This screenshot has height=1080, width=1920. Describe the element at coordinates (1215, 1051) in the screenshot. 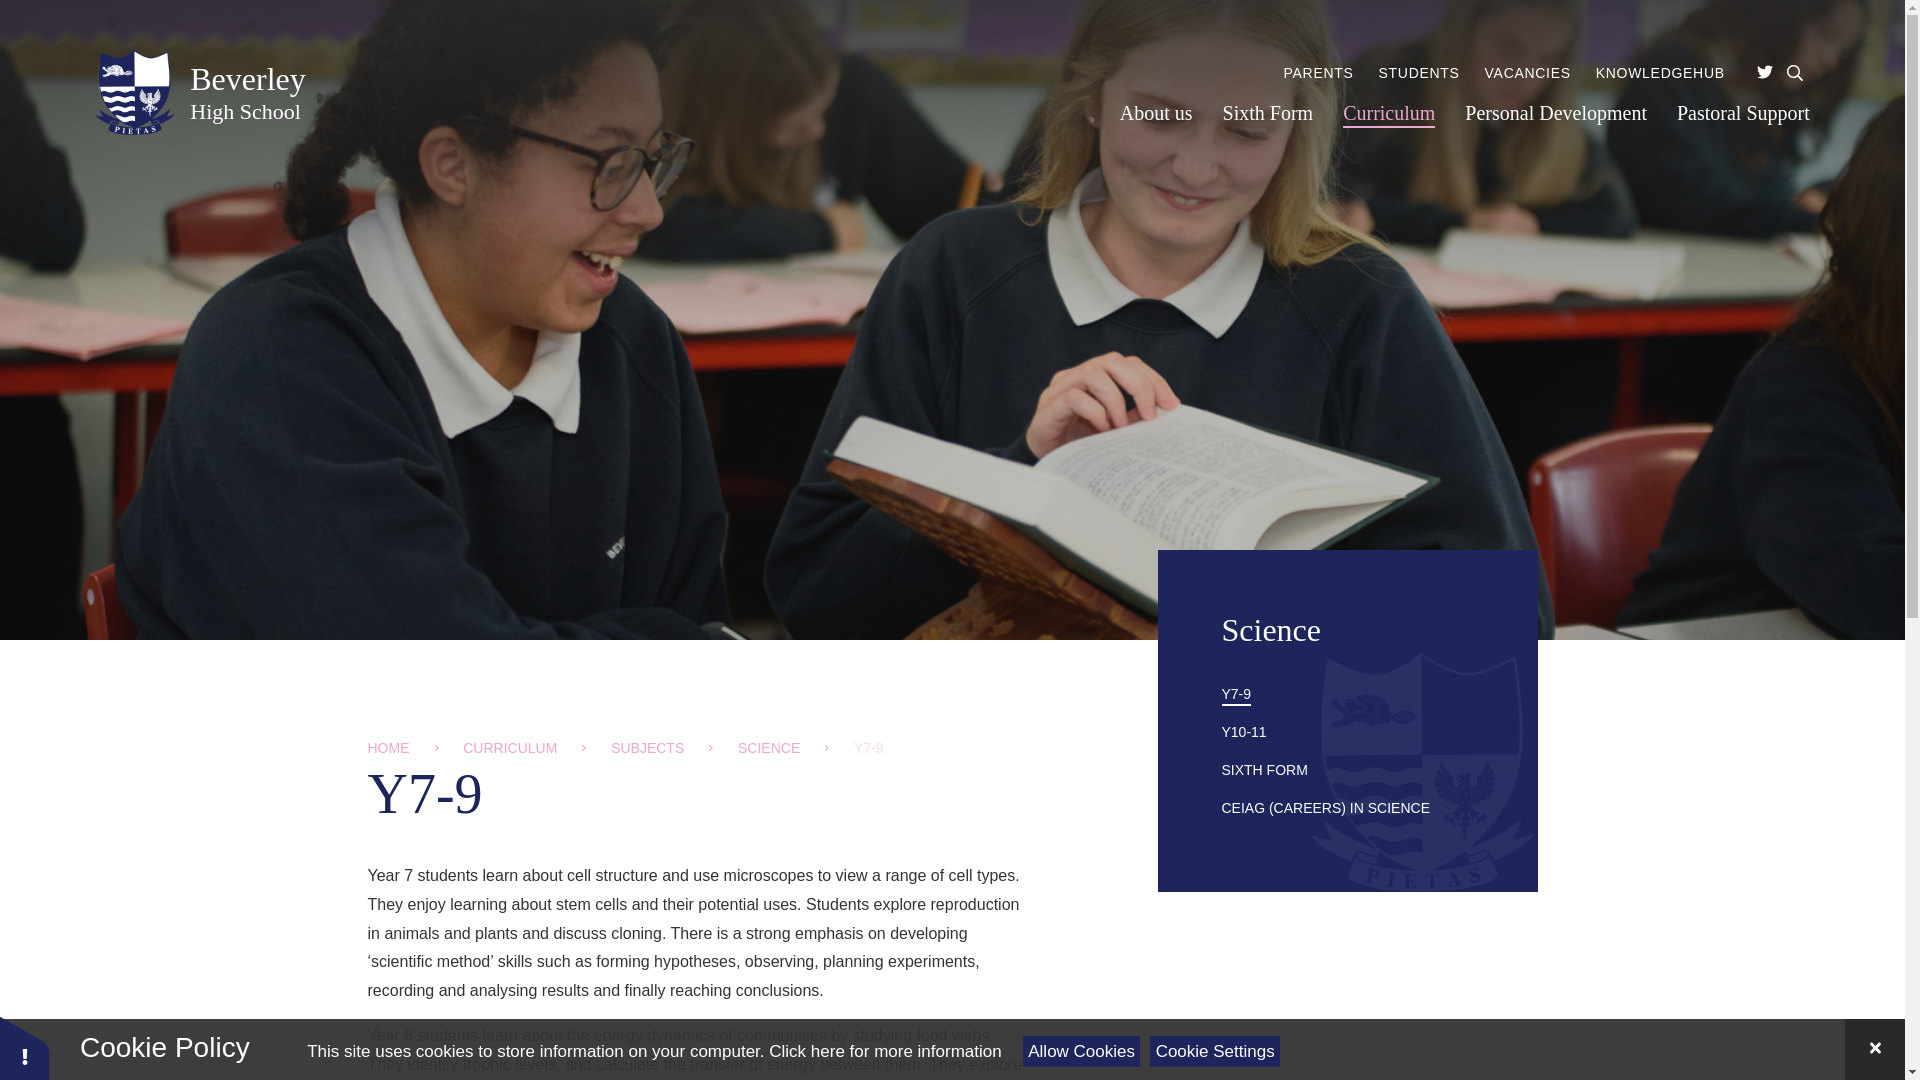

I see `Allow Cookies` at that location.